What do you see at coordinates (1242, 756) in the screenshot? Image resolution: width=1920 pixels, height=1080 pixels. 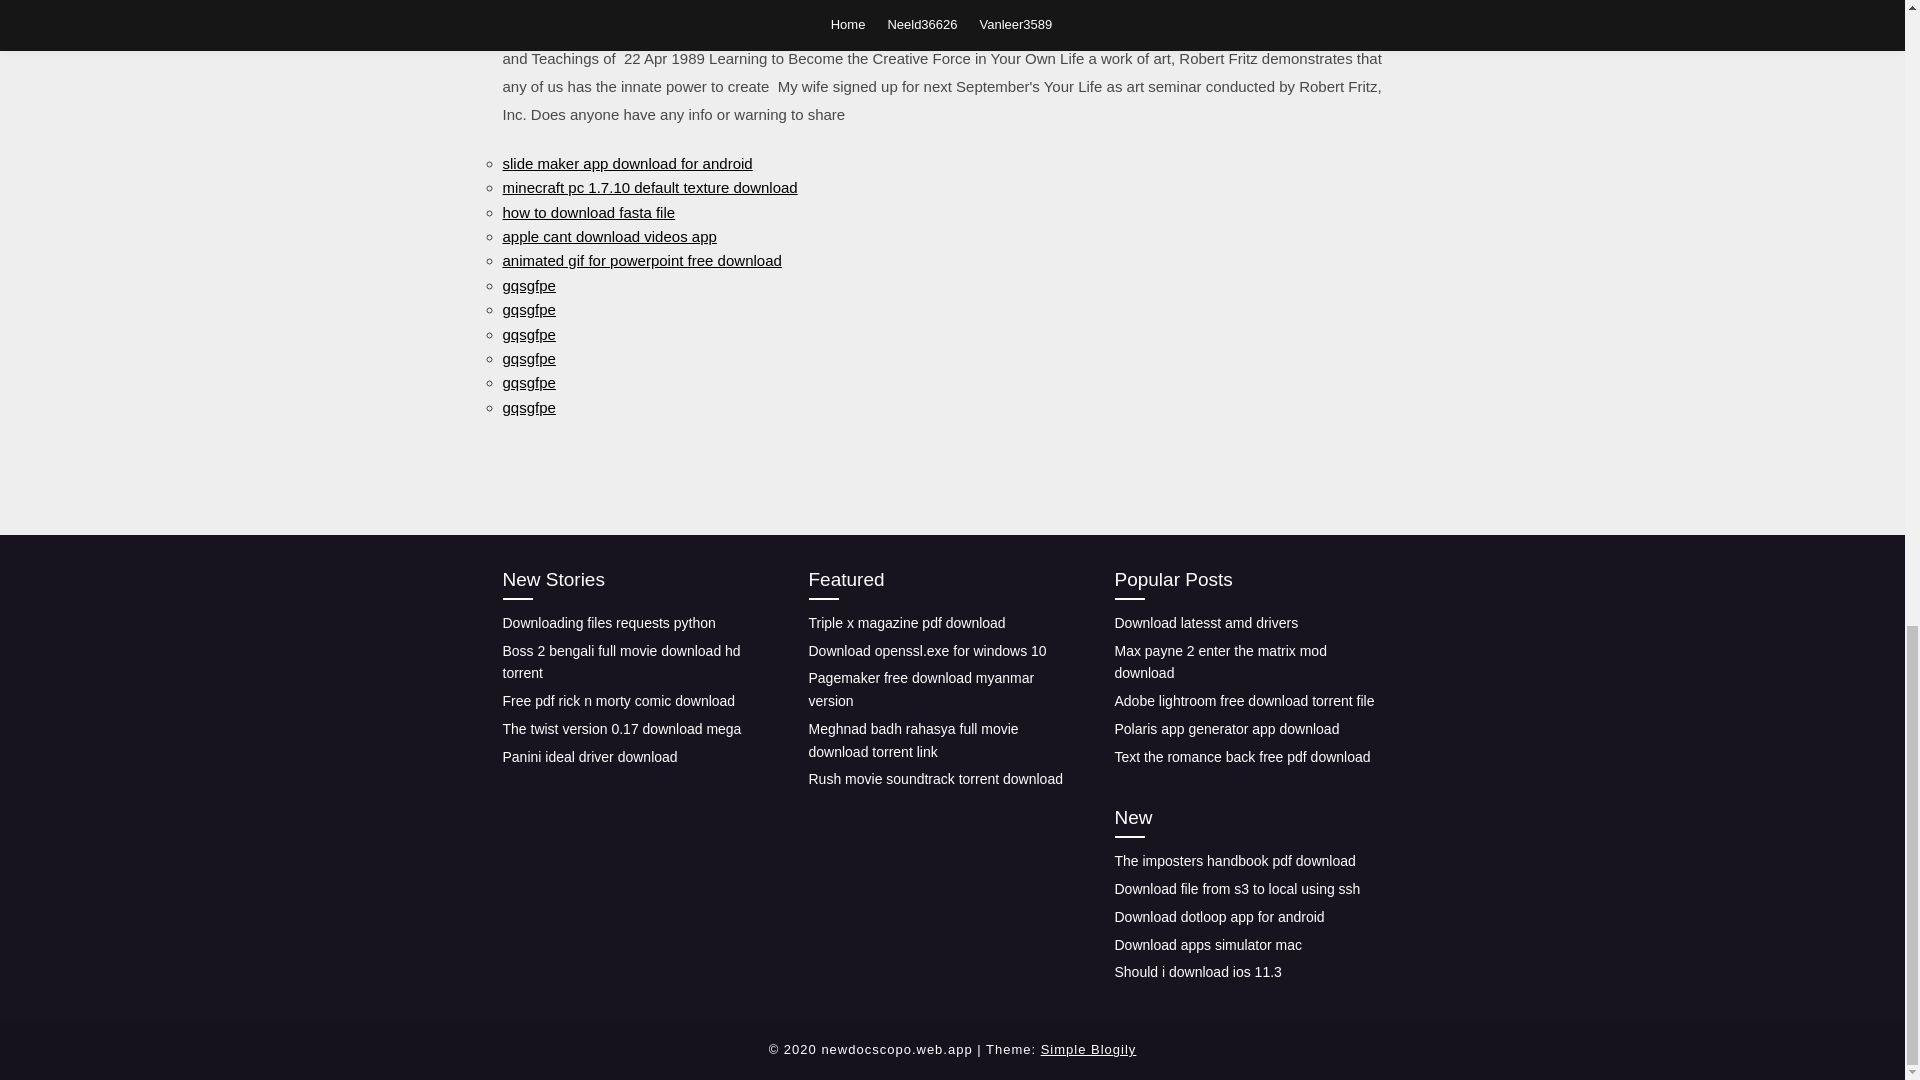 I see `Text the romance back free pdf download` at bounding box center [1242, 756].